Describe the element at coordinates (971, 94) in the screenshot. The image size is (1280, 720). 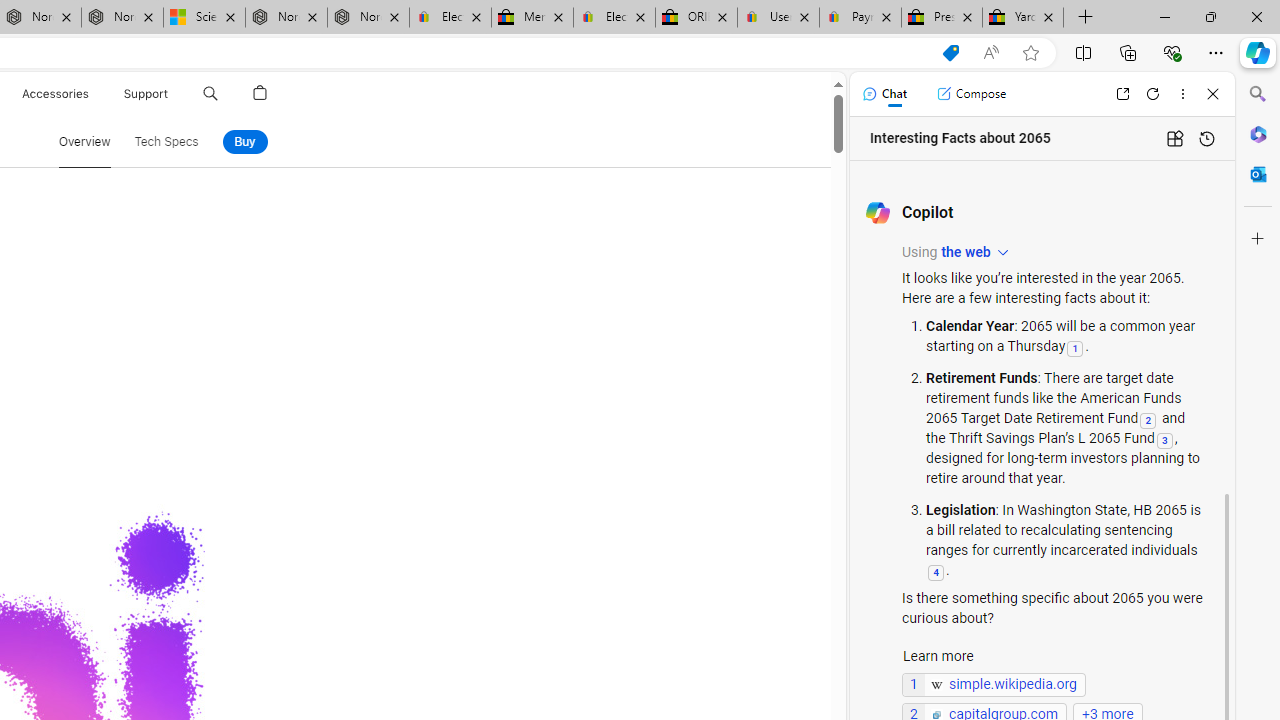
I see `Compose` at that location.